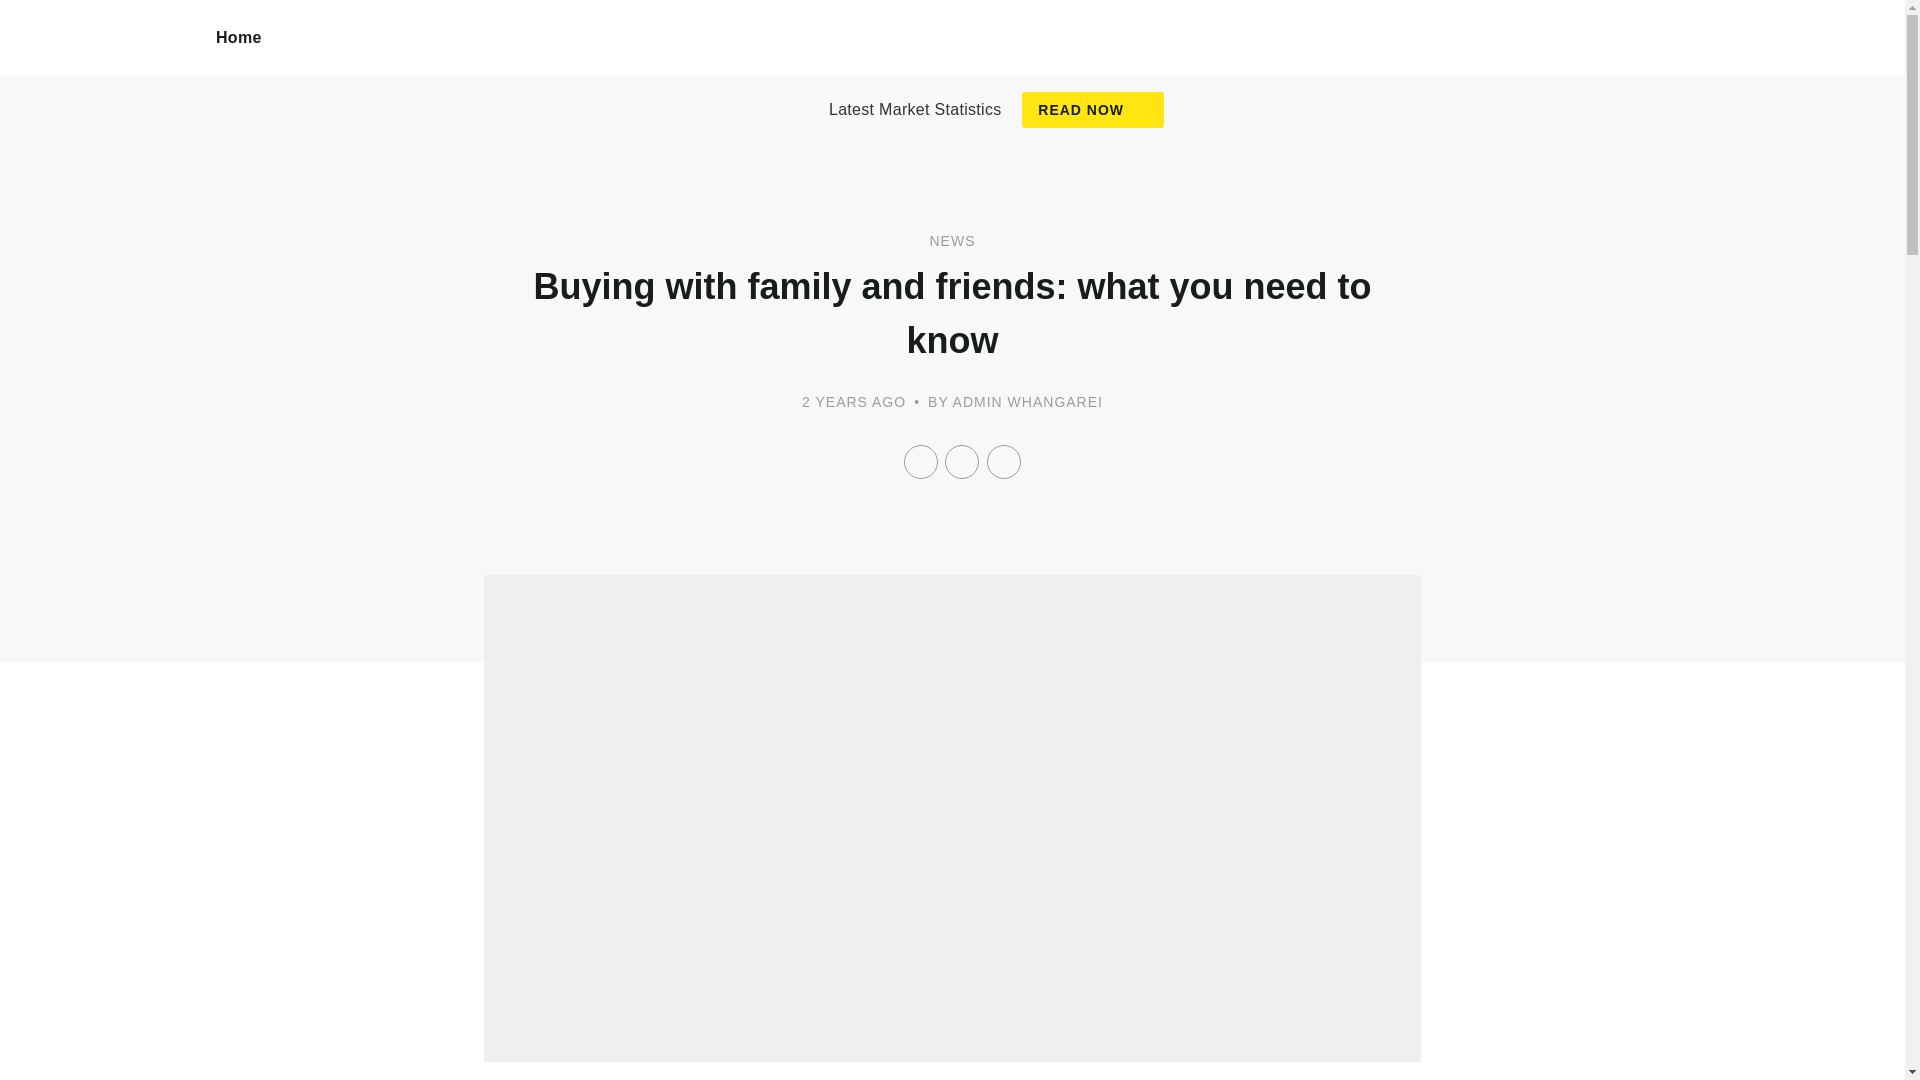 This screenshot has width=1920, height=1080. Describe the element at coordinates (1004, 462) in the screenshot. I see `Email` at that location.